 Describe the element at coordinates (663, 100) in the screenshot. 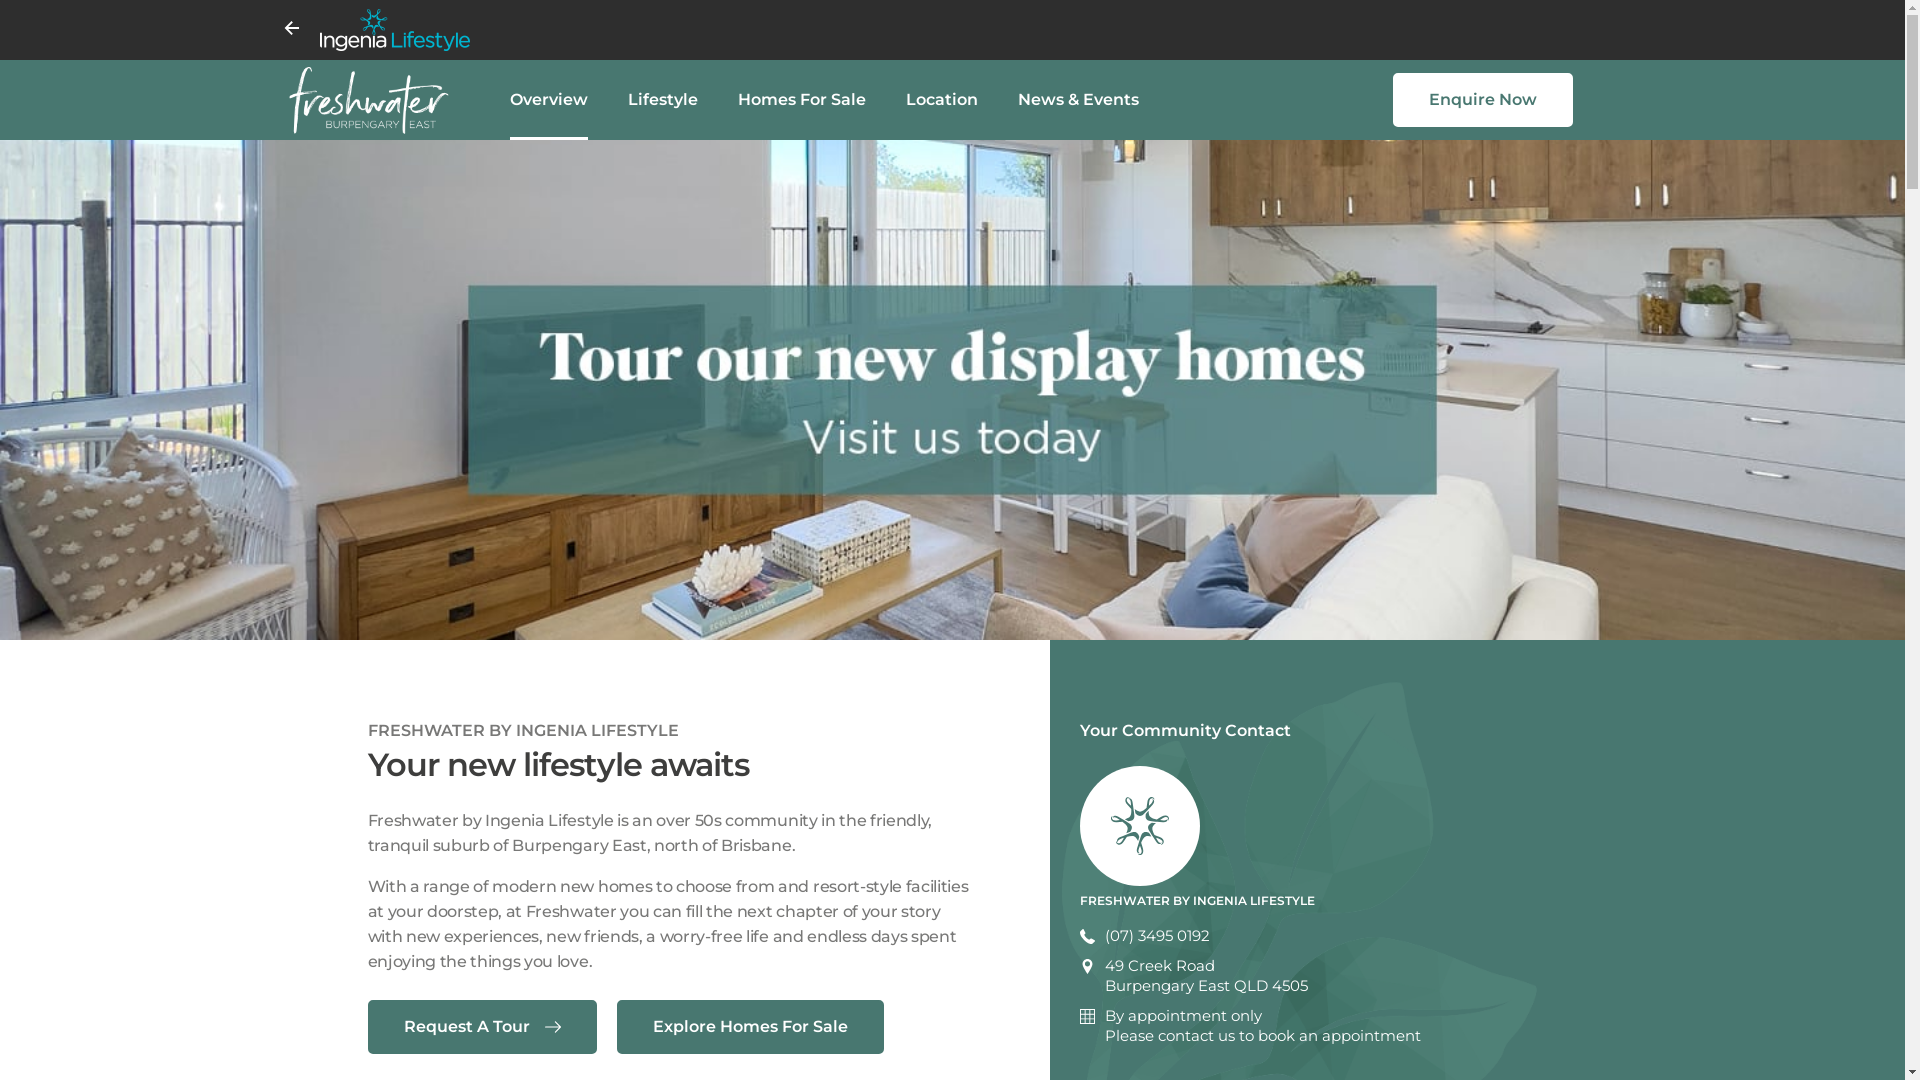

I see `Lifestyle` at that location.